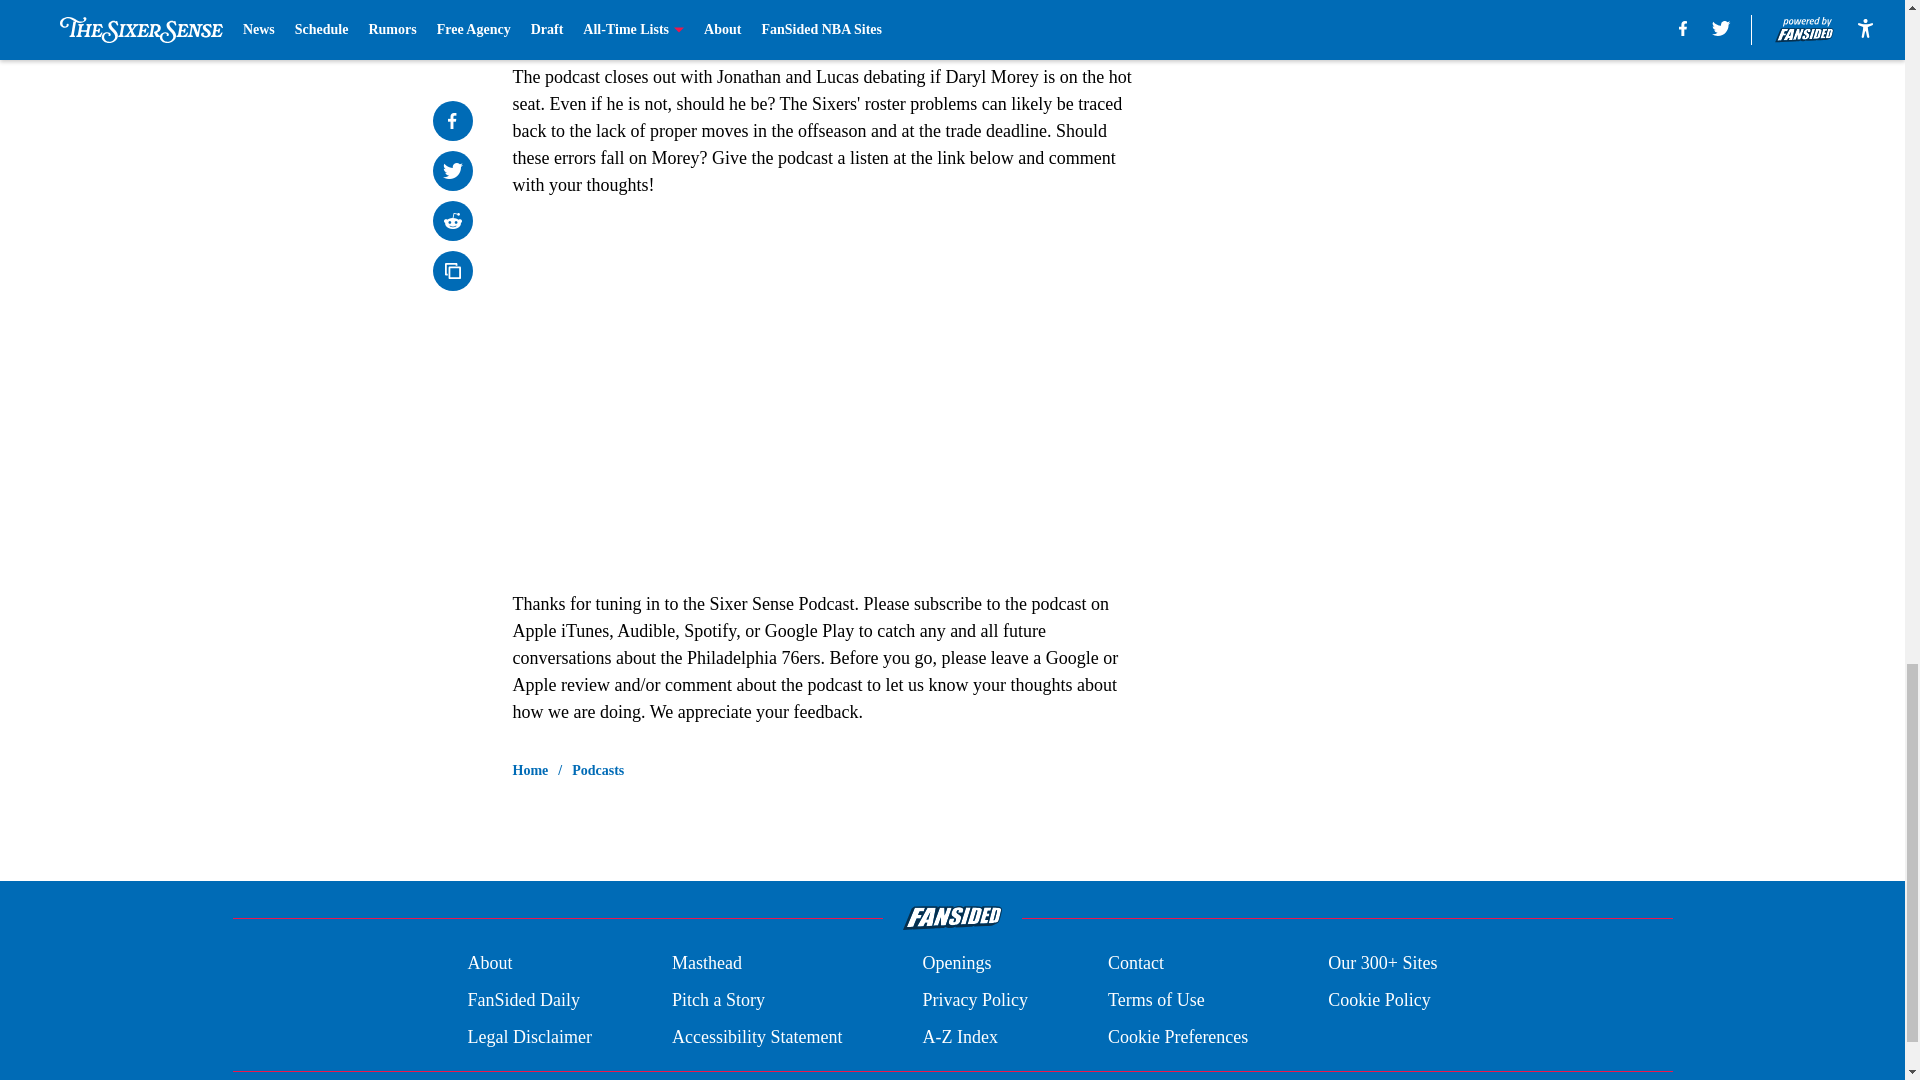  What do you see at coordinates (530, 770) in the screenshot?
I see `Home` at bounding box center [530, 770].